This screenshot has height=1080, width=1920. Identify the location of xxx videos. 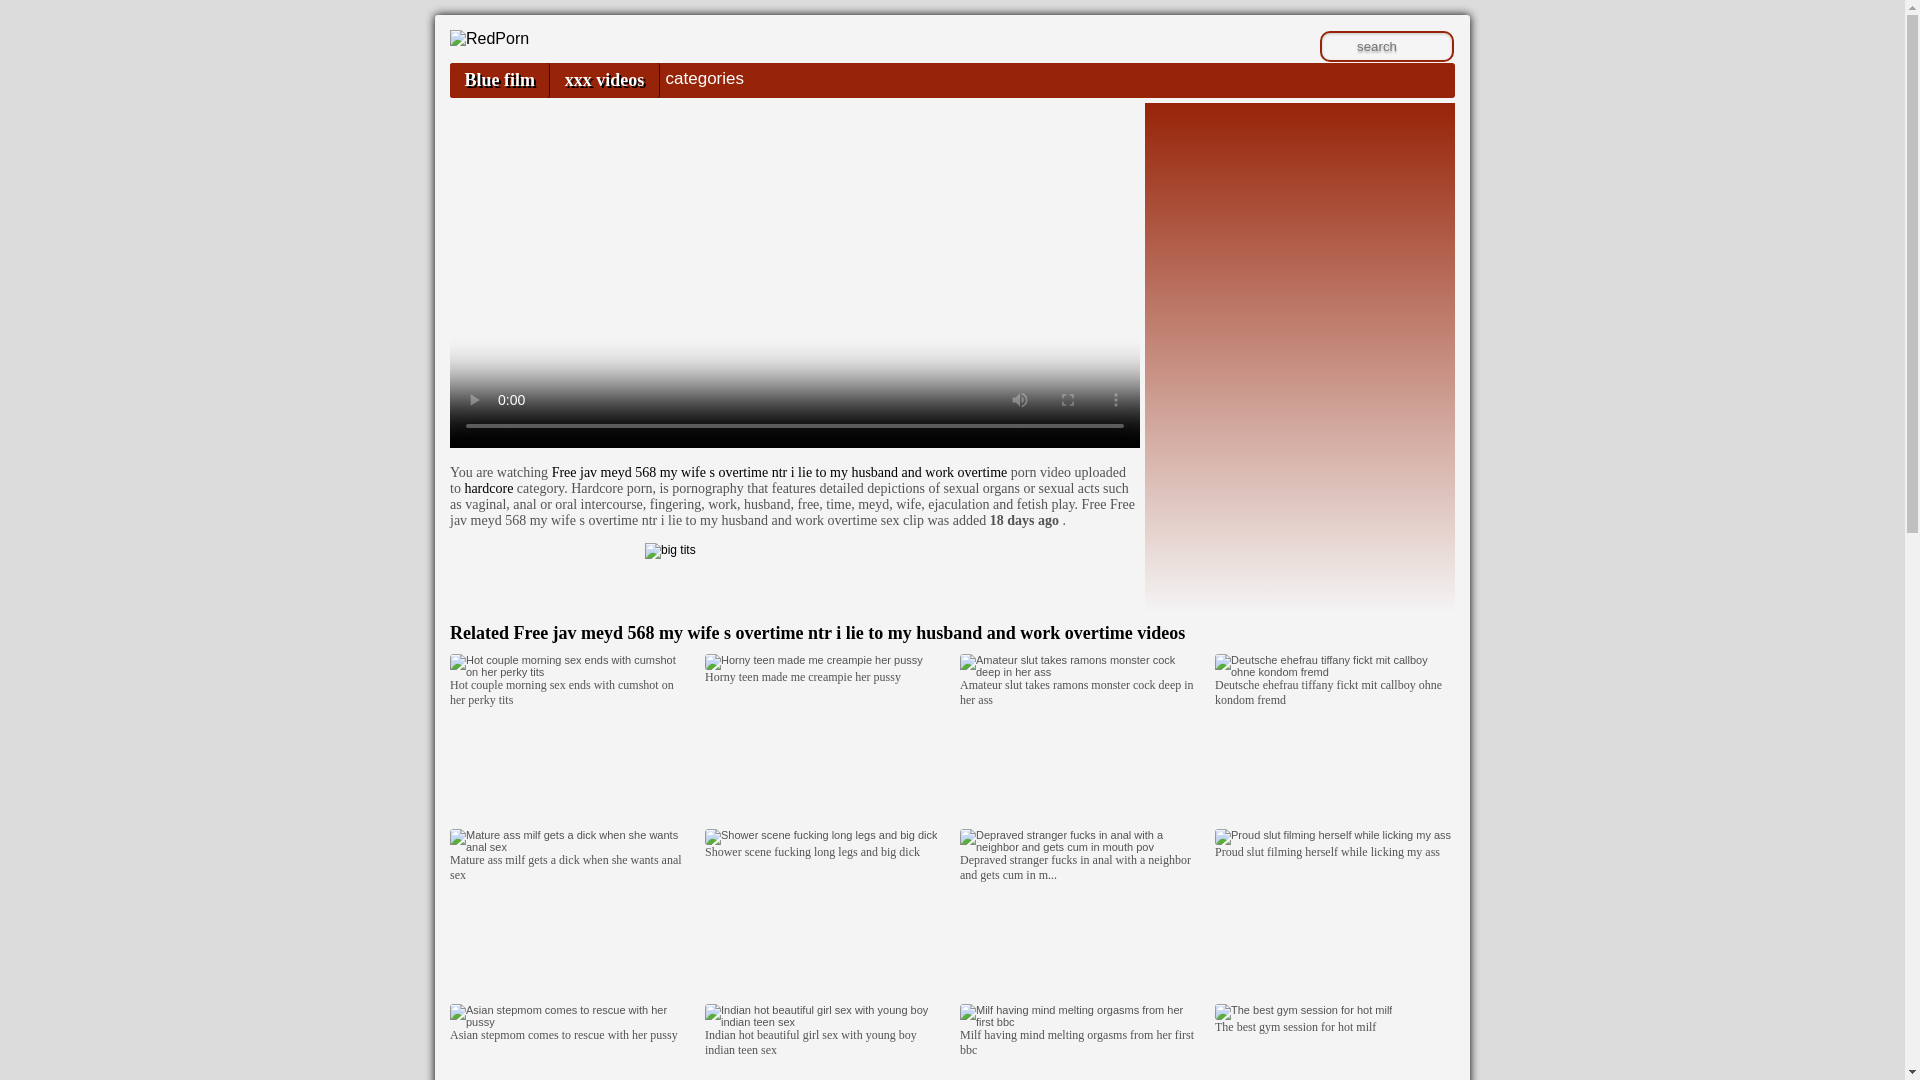
(604, 80).